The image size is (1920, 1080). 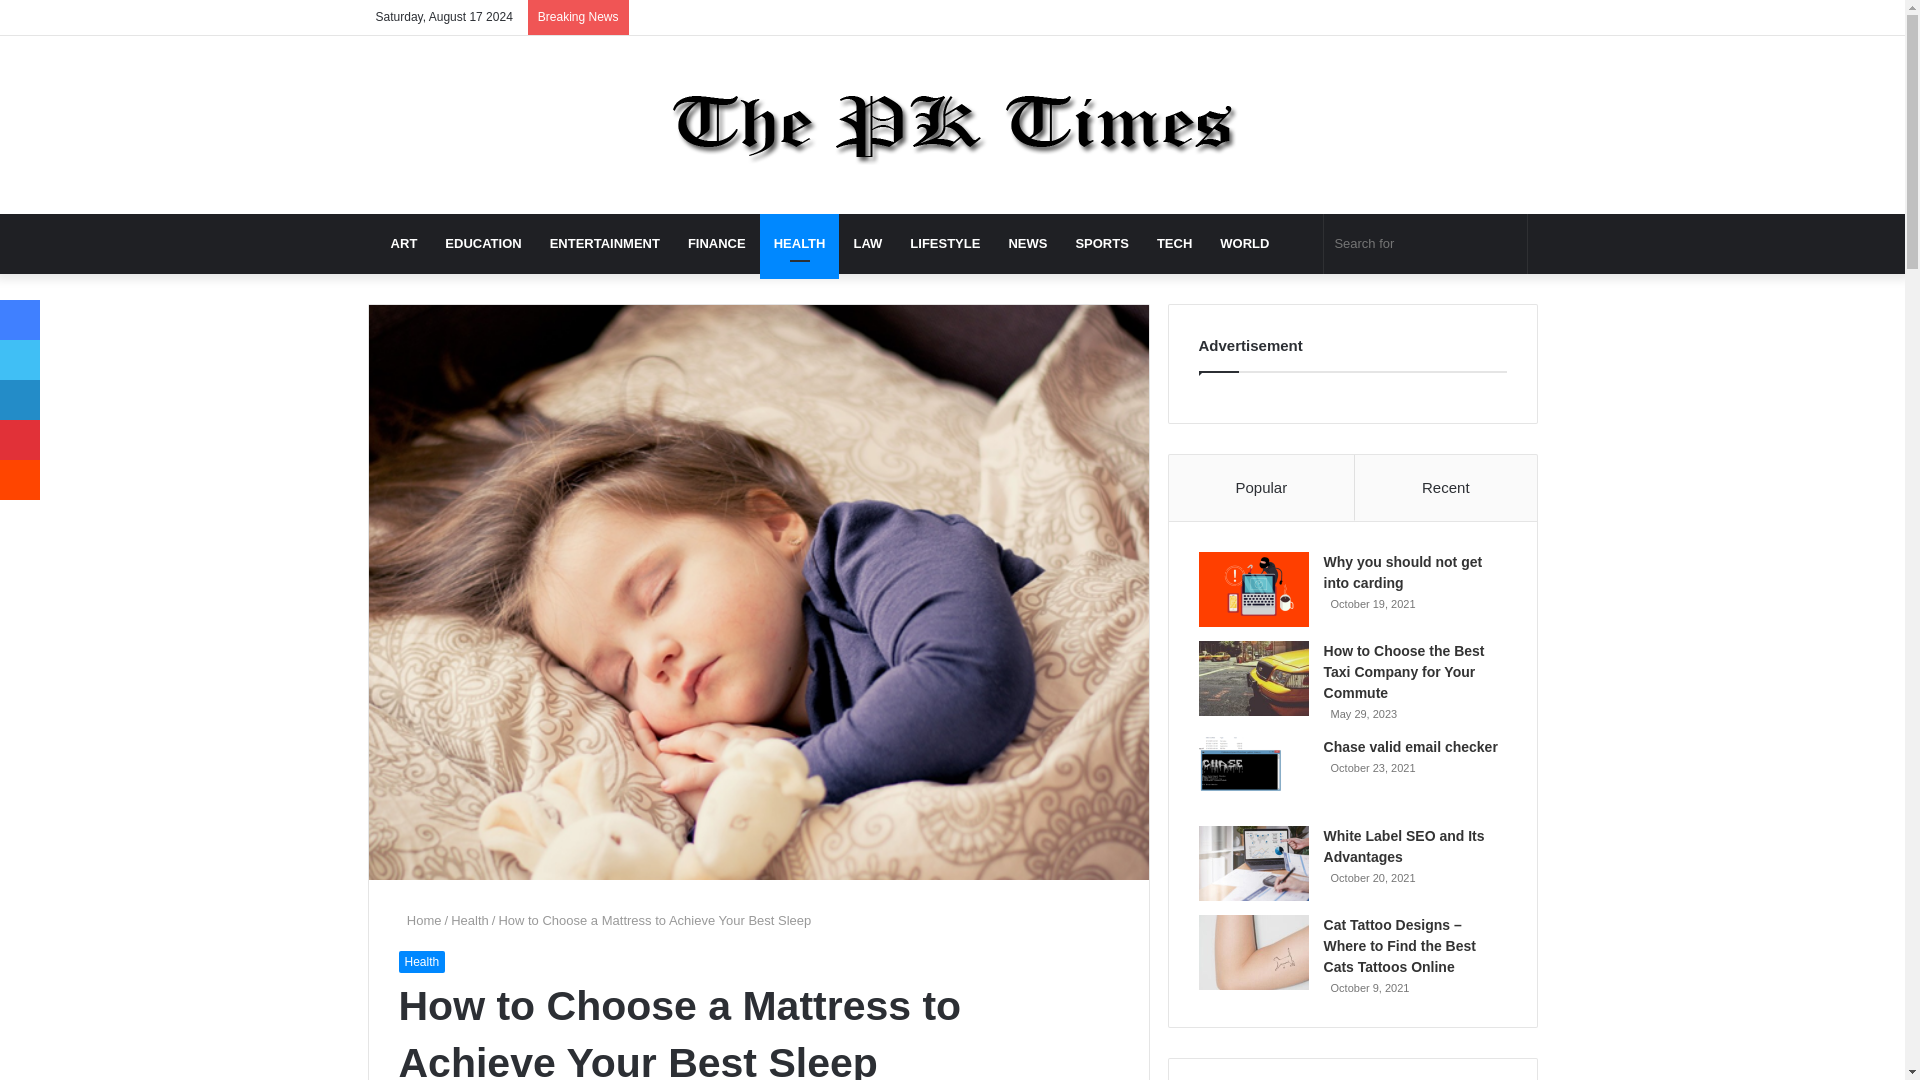 I want to click on FINANCE, so click(x=716, y=244).